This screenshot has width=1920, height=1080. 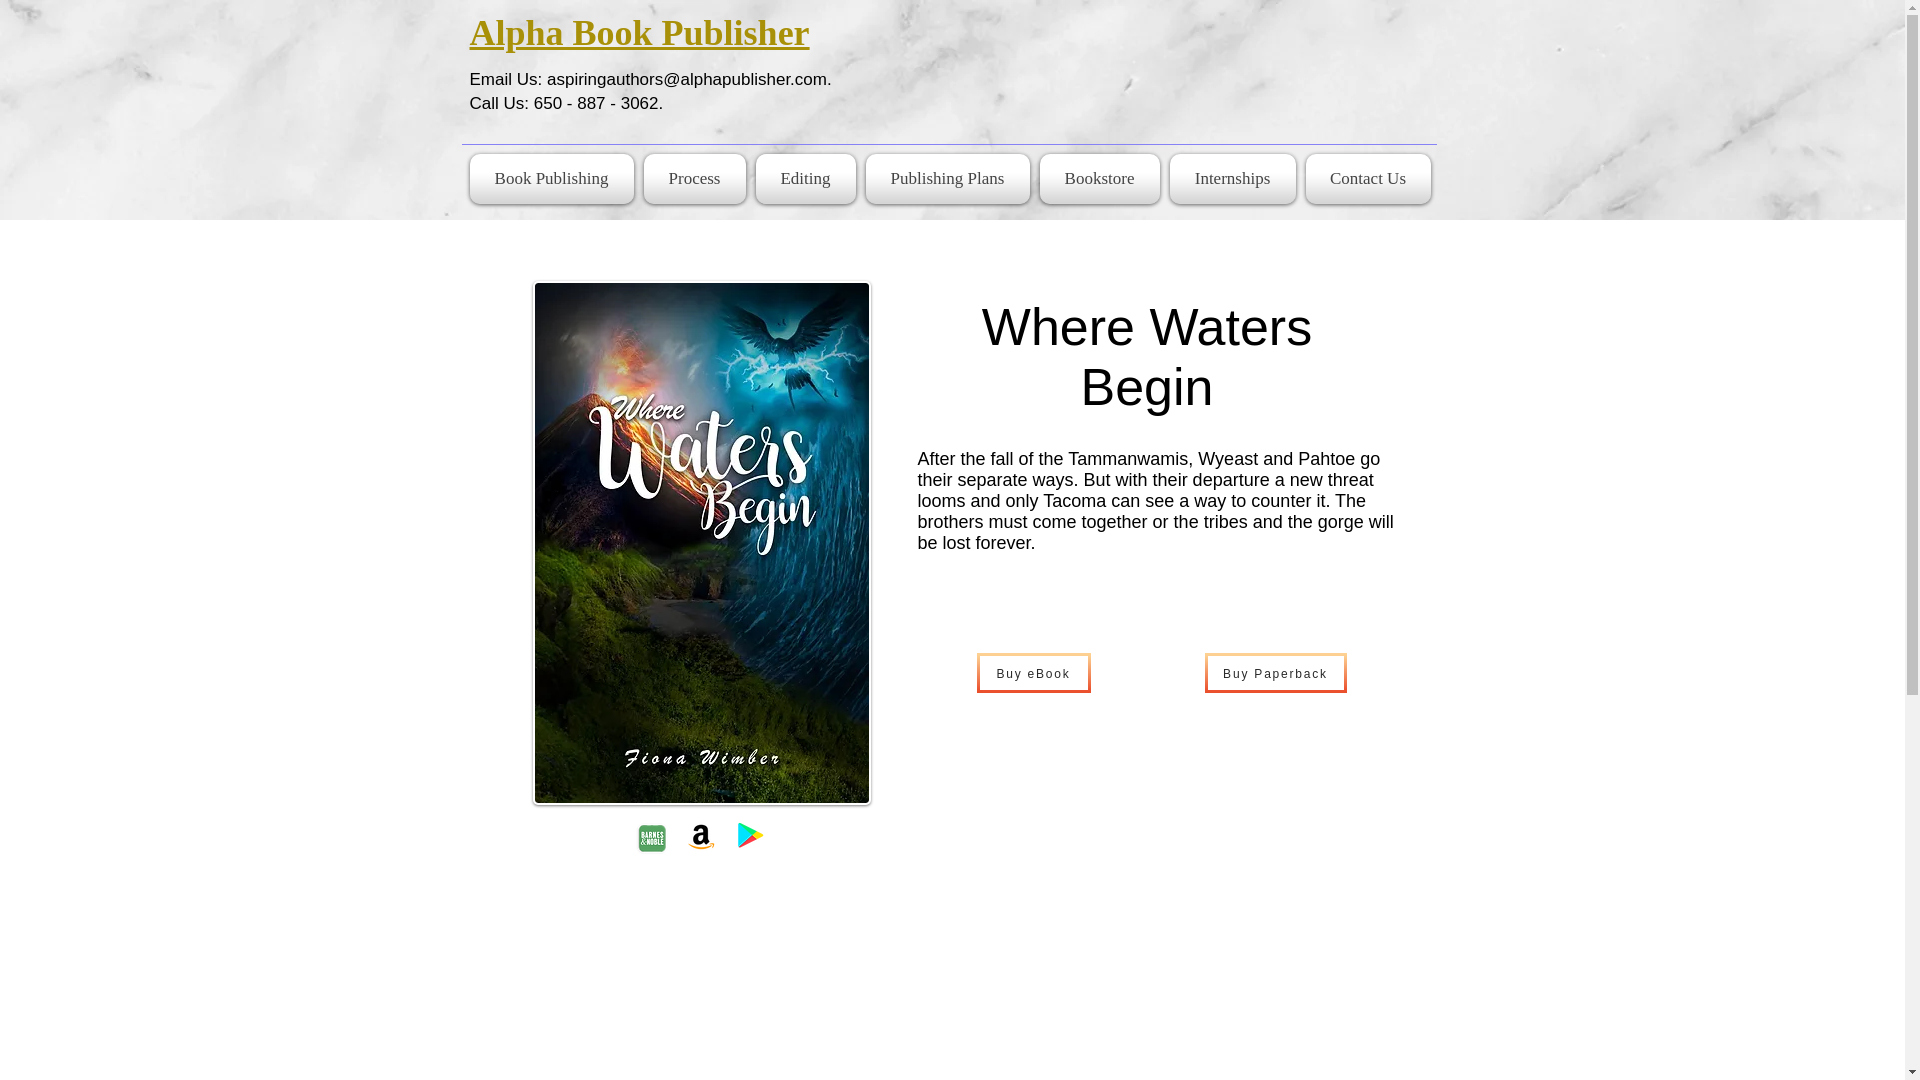 I want to click on Bookstore, so click(x=1098, y=179).